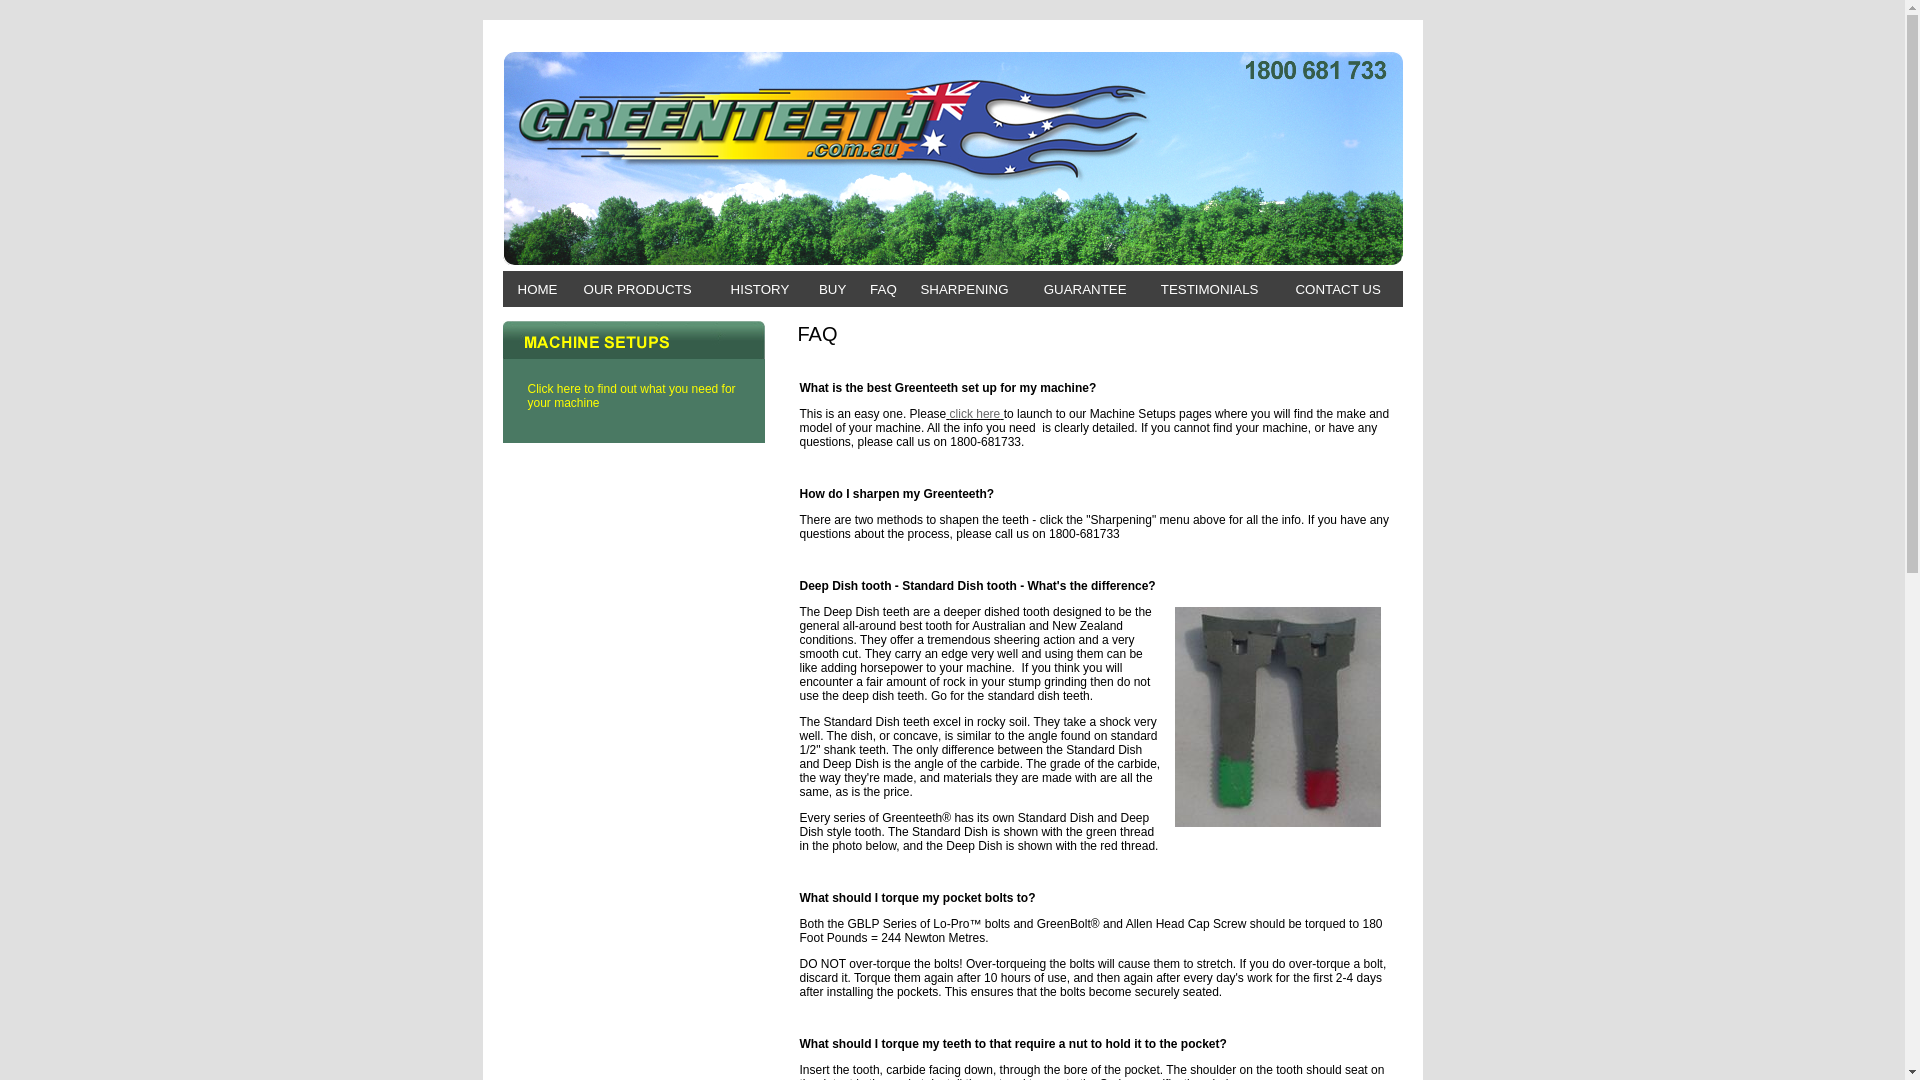 This screenshot has height=1080, width=1920. What do you see at coordinates (1338, 290) in the screenshot?
I see `CONTACT US` at bounding box center [1338, 290].